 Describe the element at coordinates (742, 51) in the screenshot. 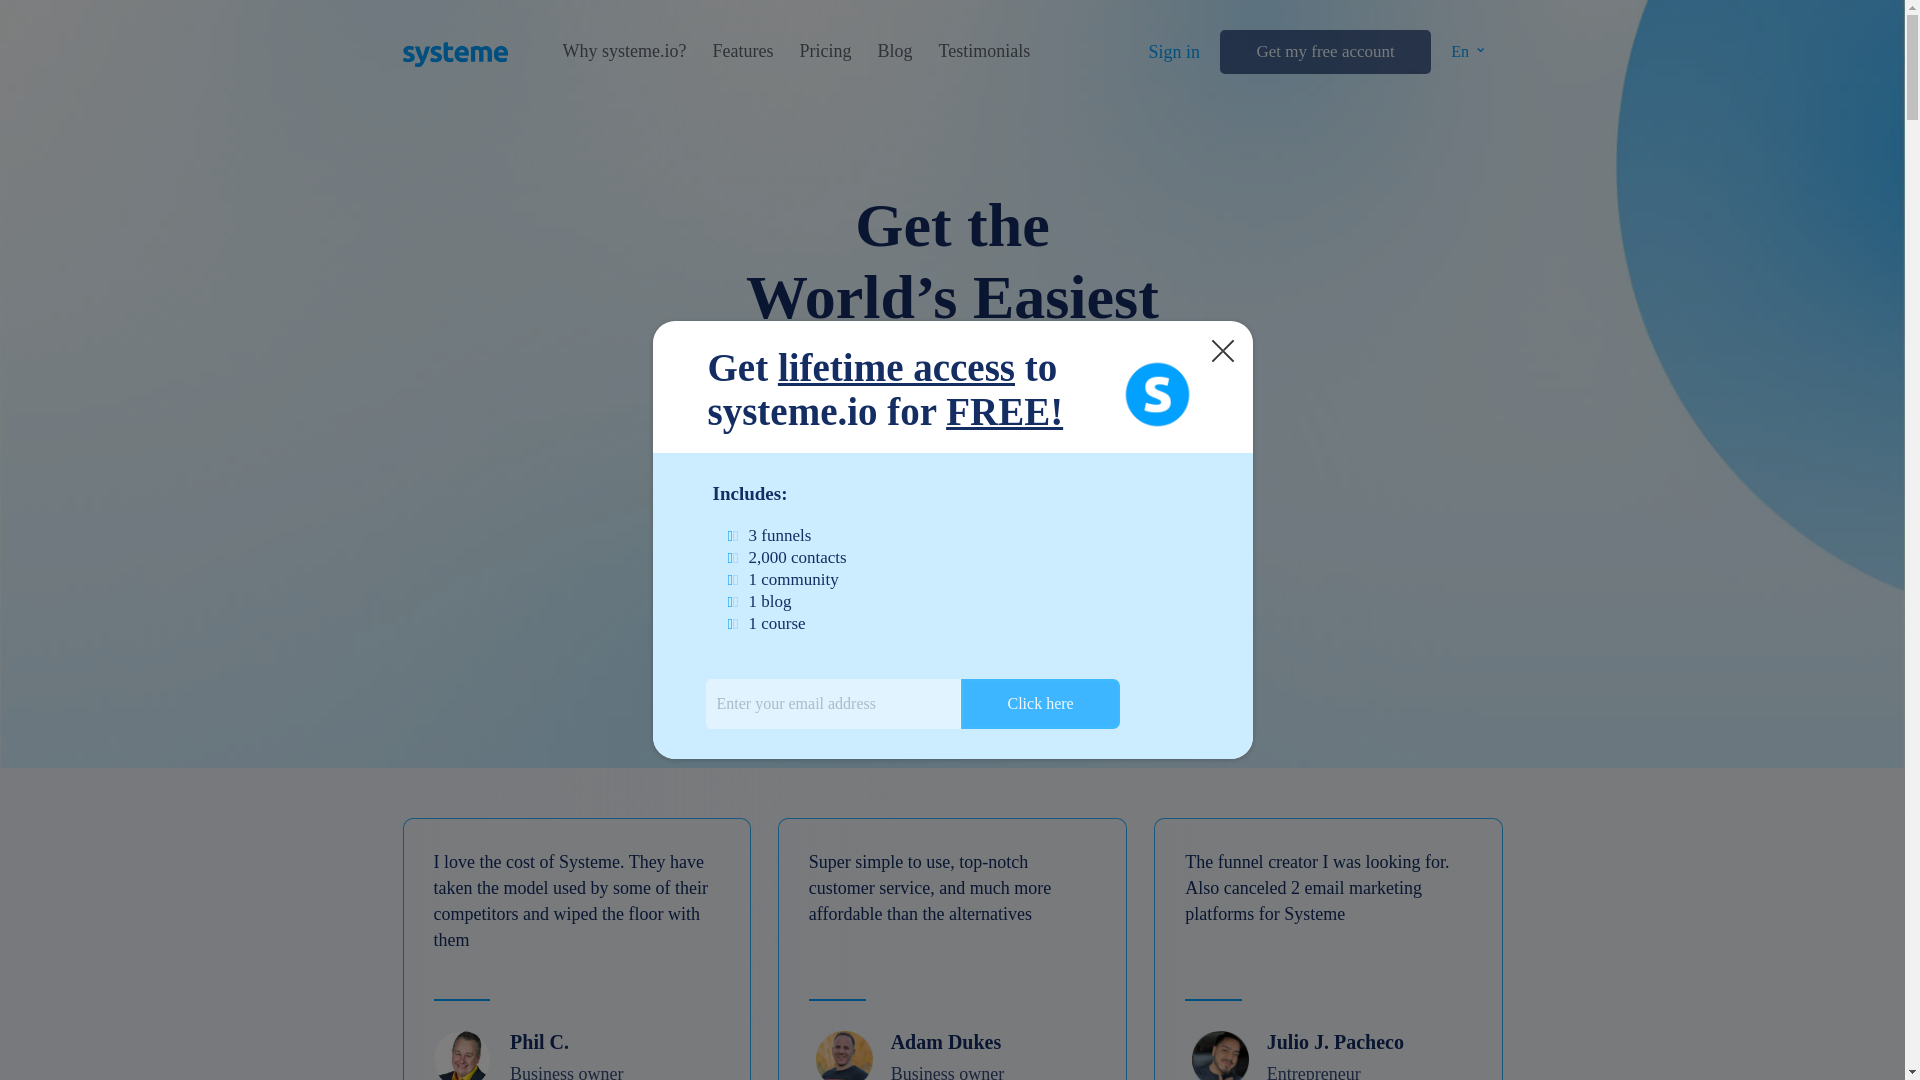

I see `Features` at that location.